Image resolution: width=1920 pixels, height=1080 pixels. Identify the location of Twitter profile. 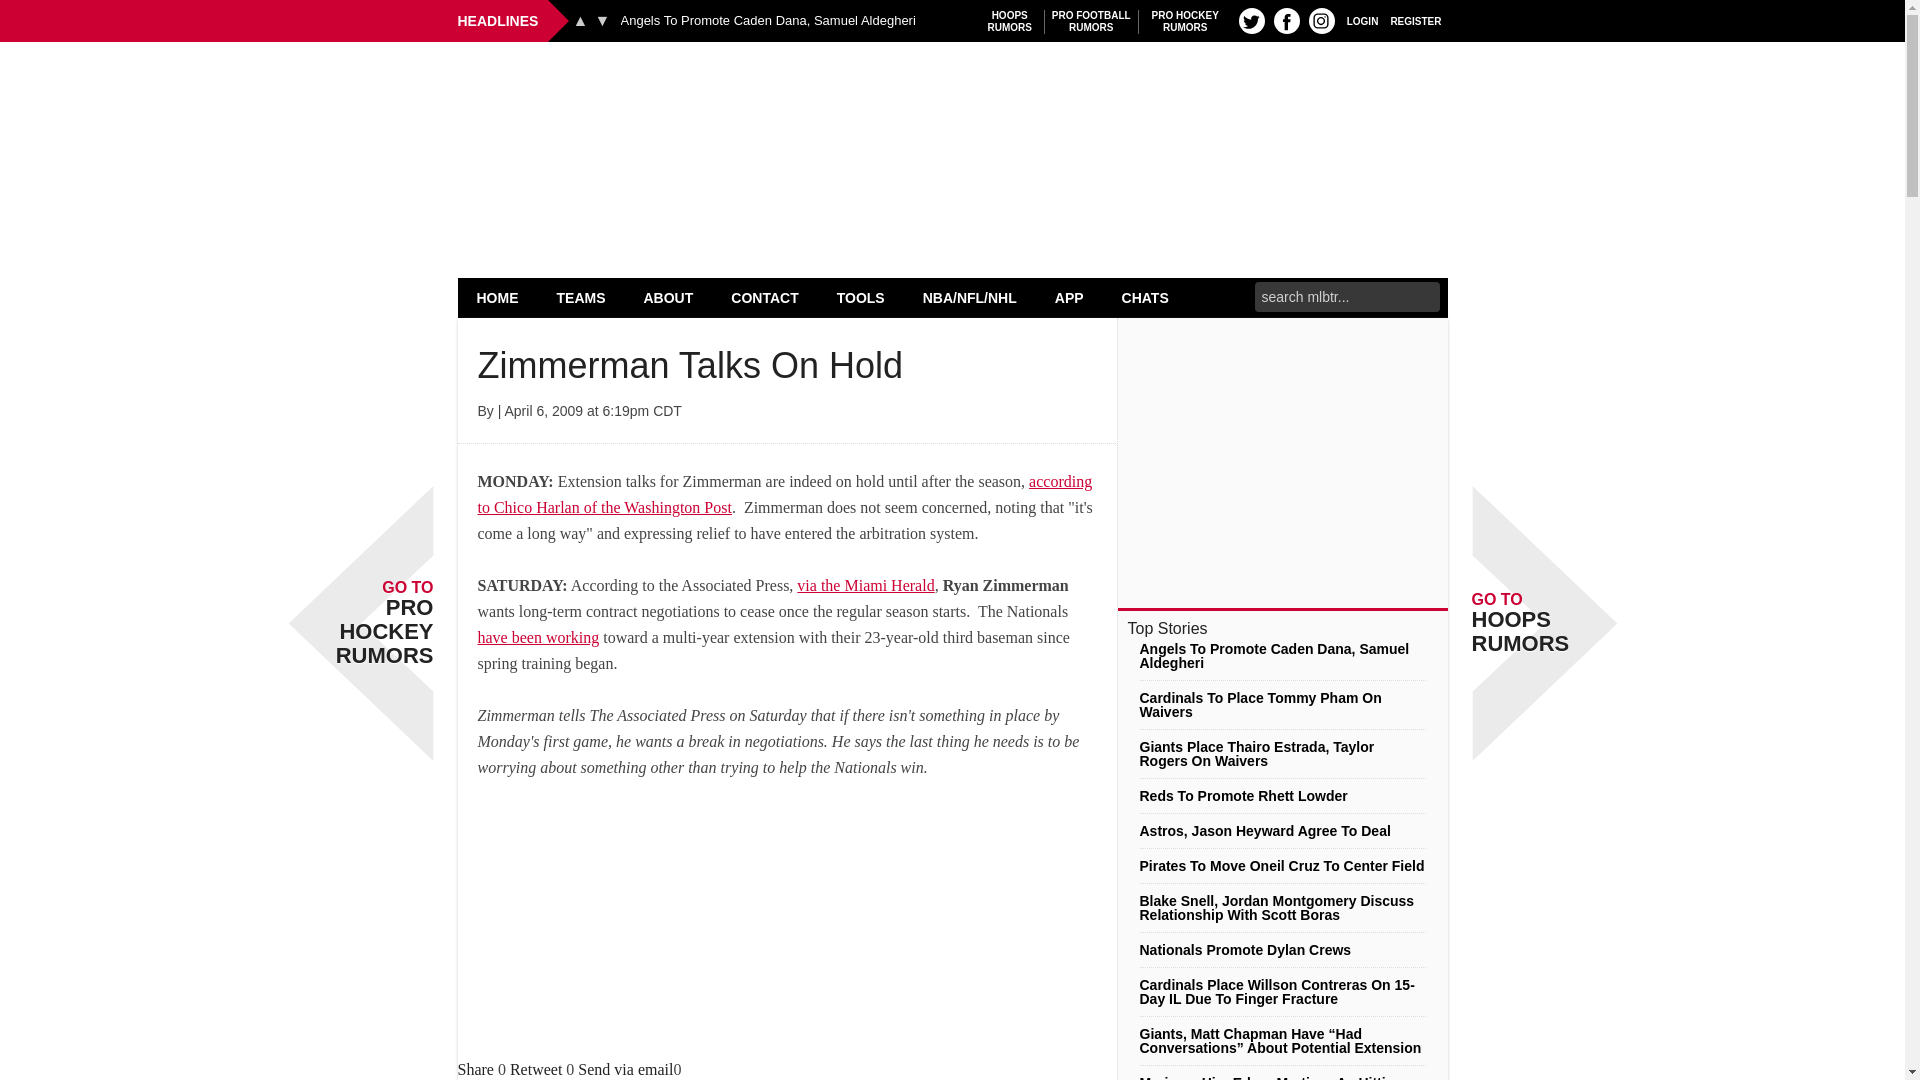
(1010, 21).